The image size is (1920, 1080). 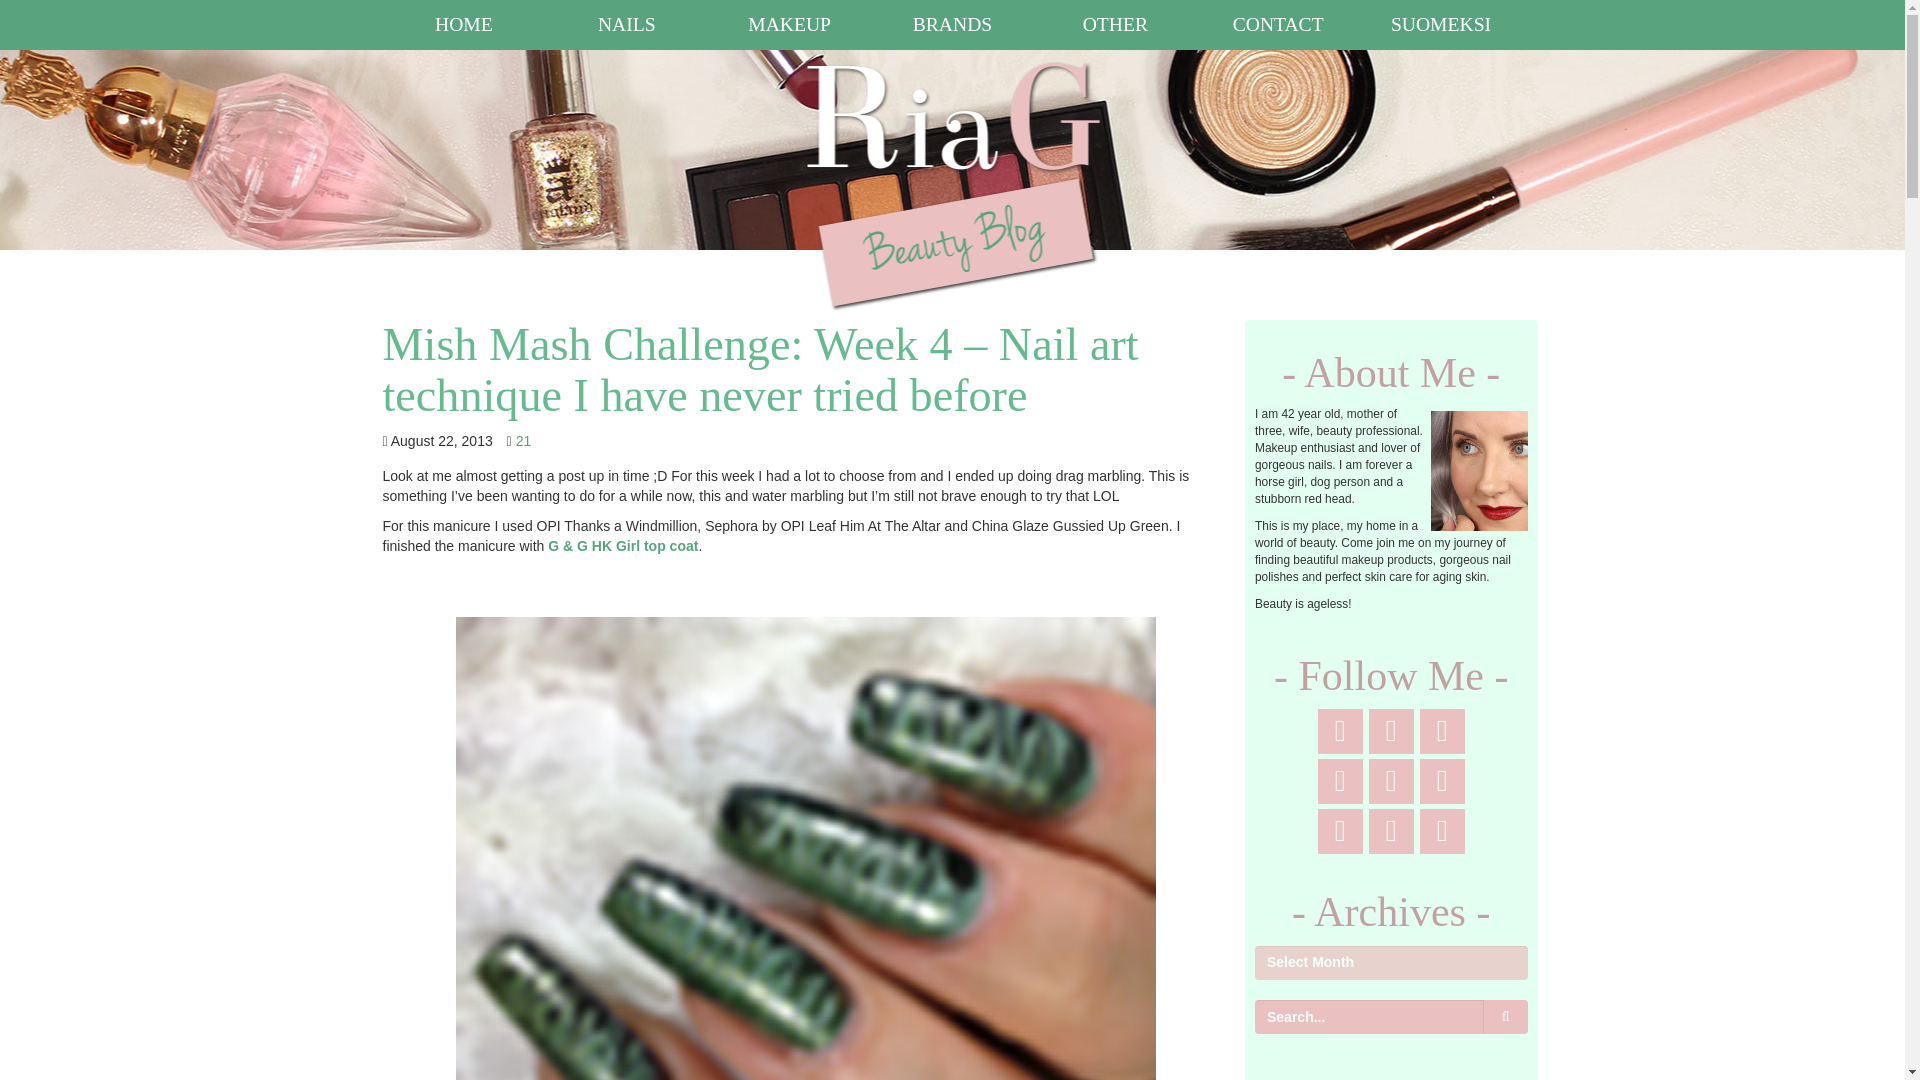 What do you see at coordinates (1368, 1016) in the screenshot?
I see `Search for:` at bounding box center [1368, 1016].